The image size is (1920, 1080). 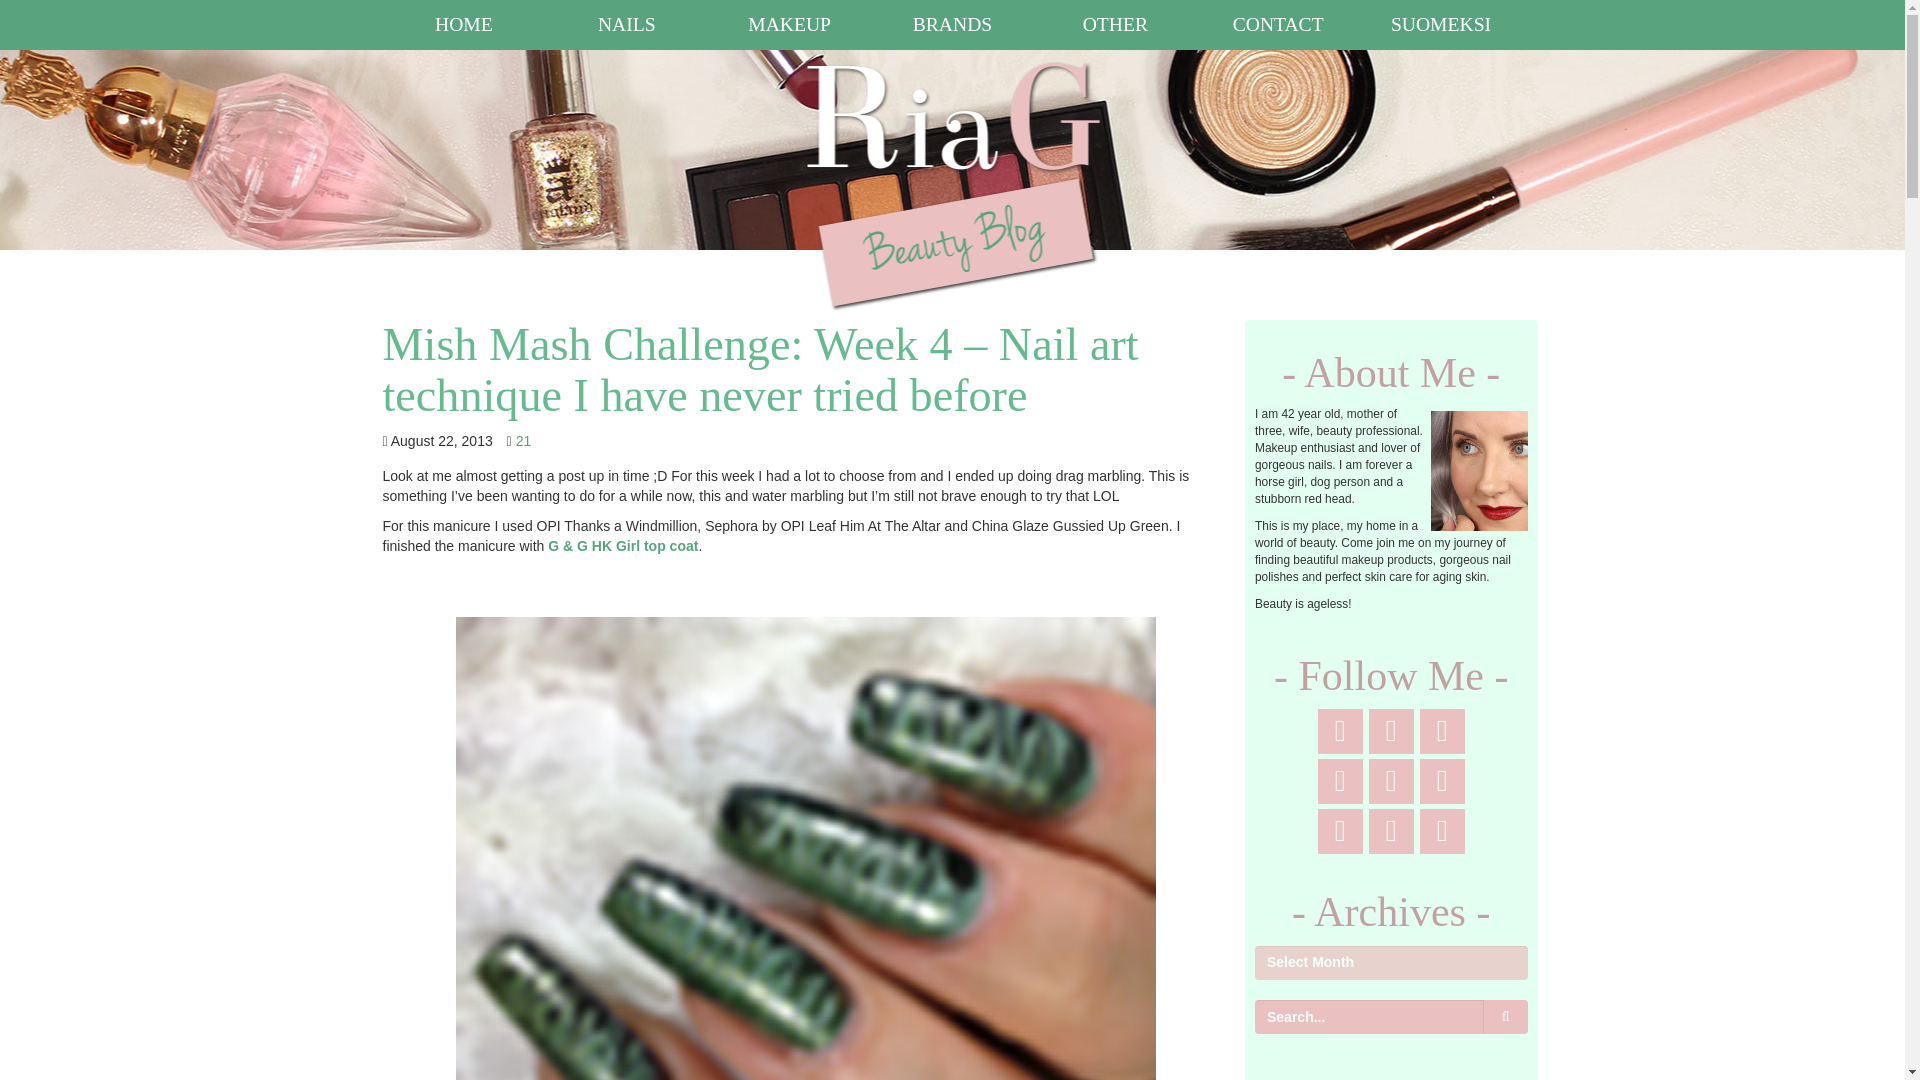 What do you see at coordinates (1368, 1016) in the screenshot?
I see `Search for:` at bounding box center [1368, 1016].